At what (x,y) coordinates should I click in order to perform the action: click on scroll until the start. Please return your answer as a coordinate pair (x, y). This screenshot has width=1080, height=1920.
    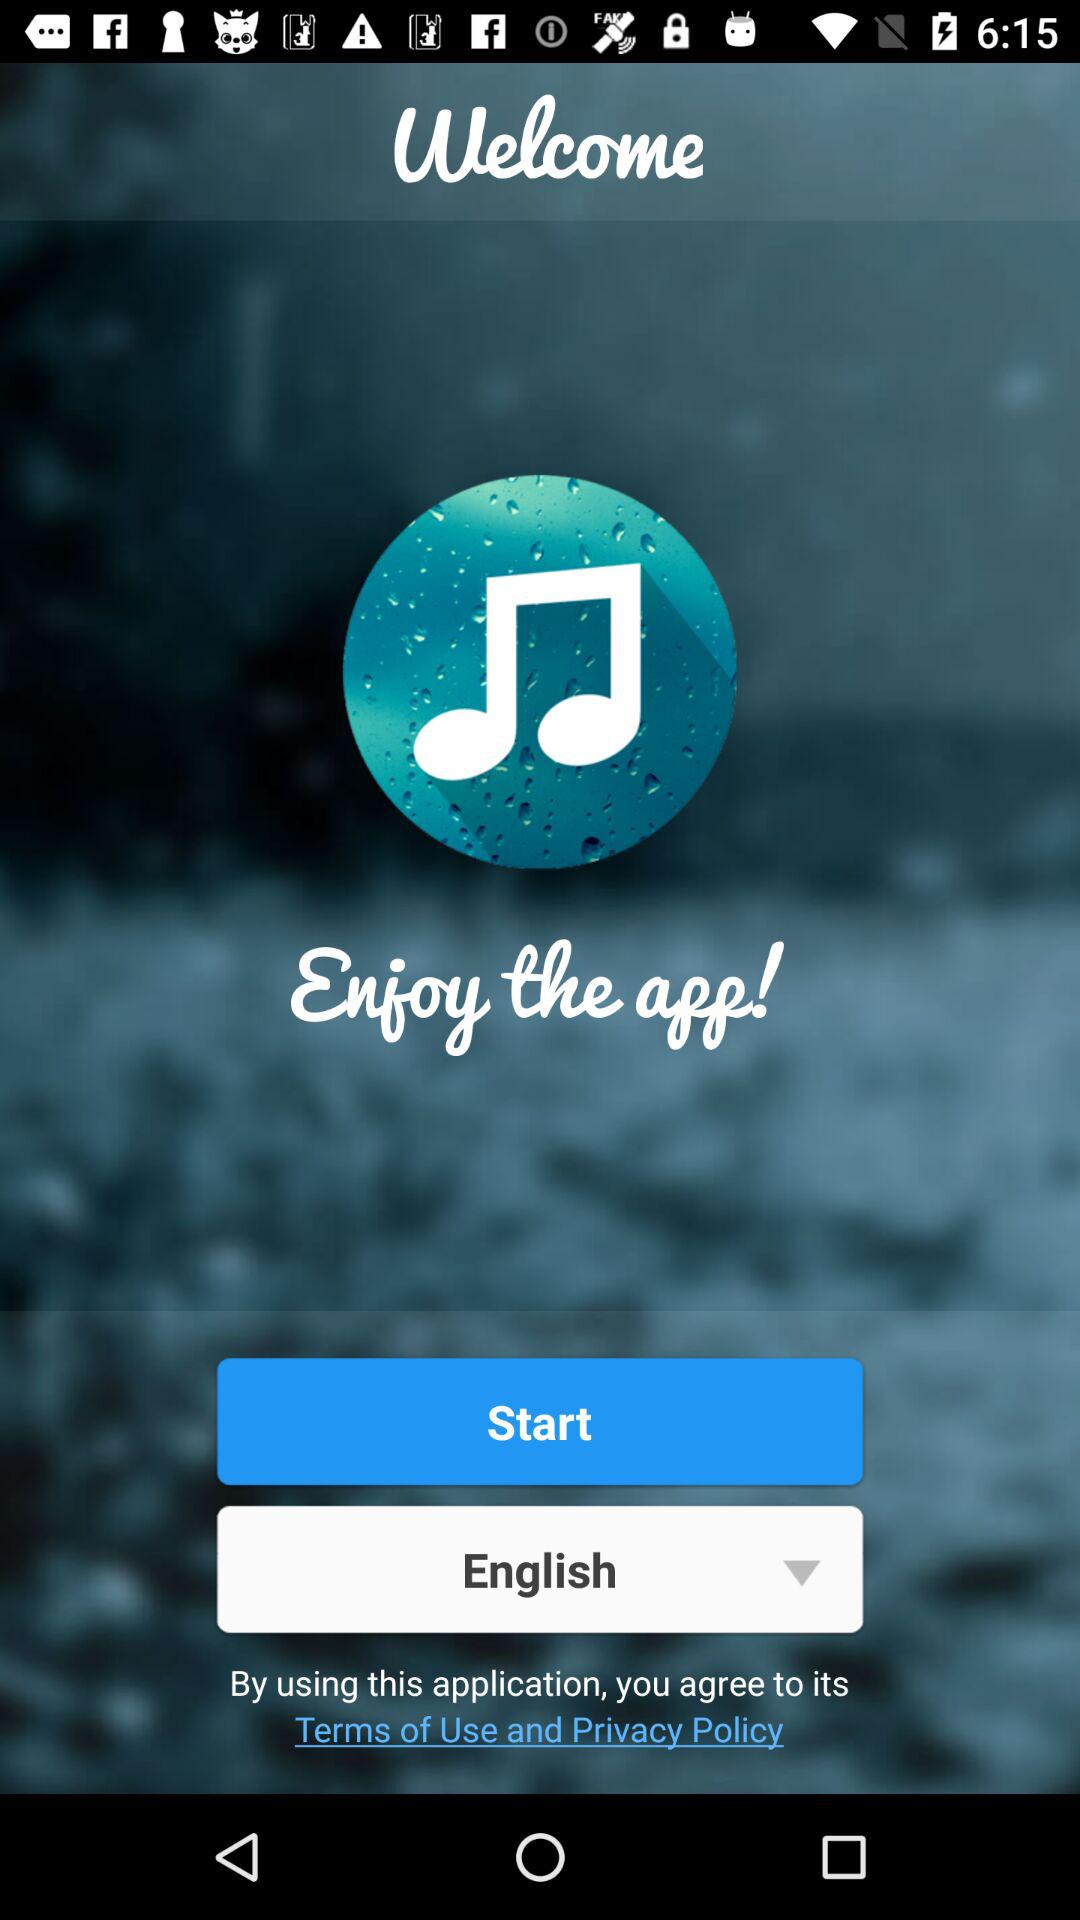
    Looking at the image, I should click on (539, 1421).